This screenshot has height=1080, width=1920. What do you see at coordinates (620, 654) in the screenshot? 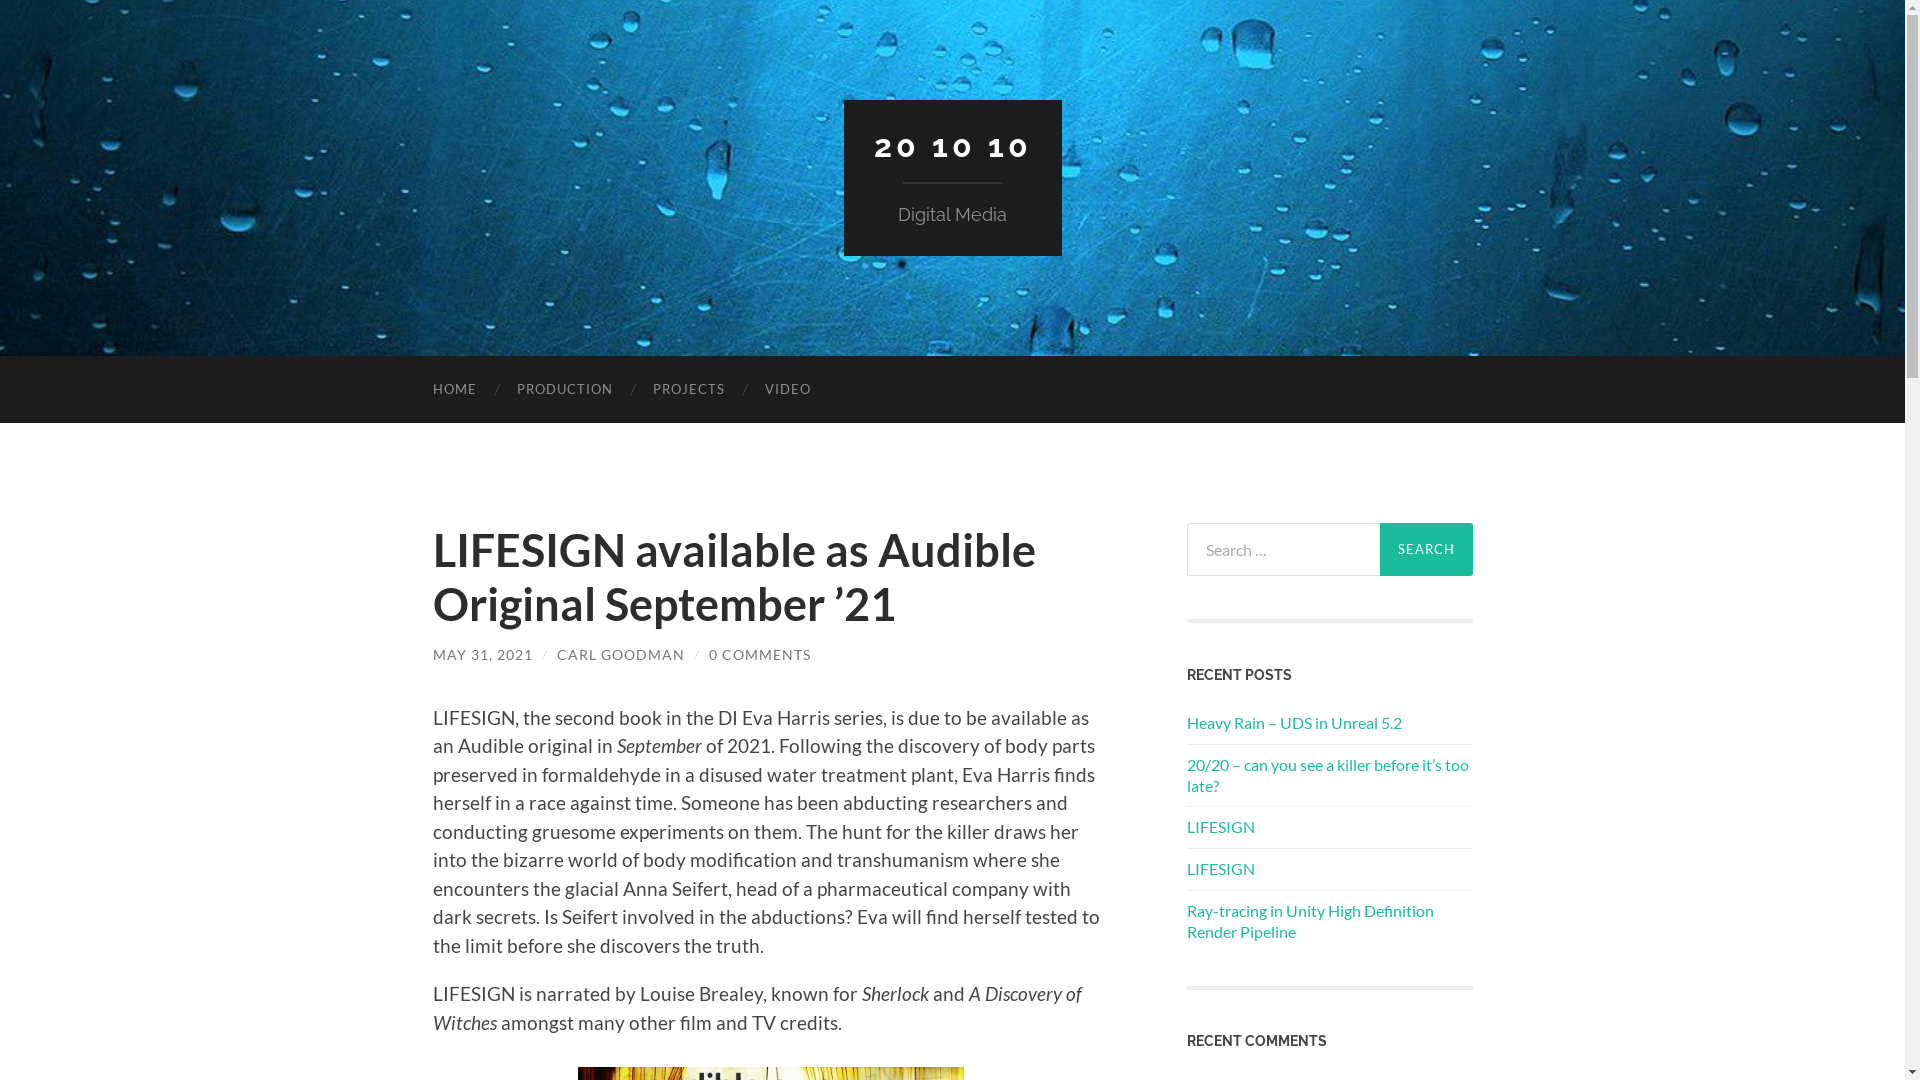
I see `CARL GOODMAN` at bounding box center [620, 654].